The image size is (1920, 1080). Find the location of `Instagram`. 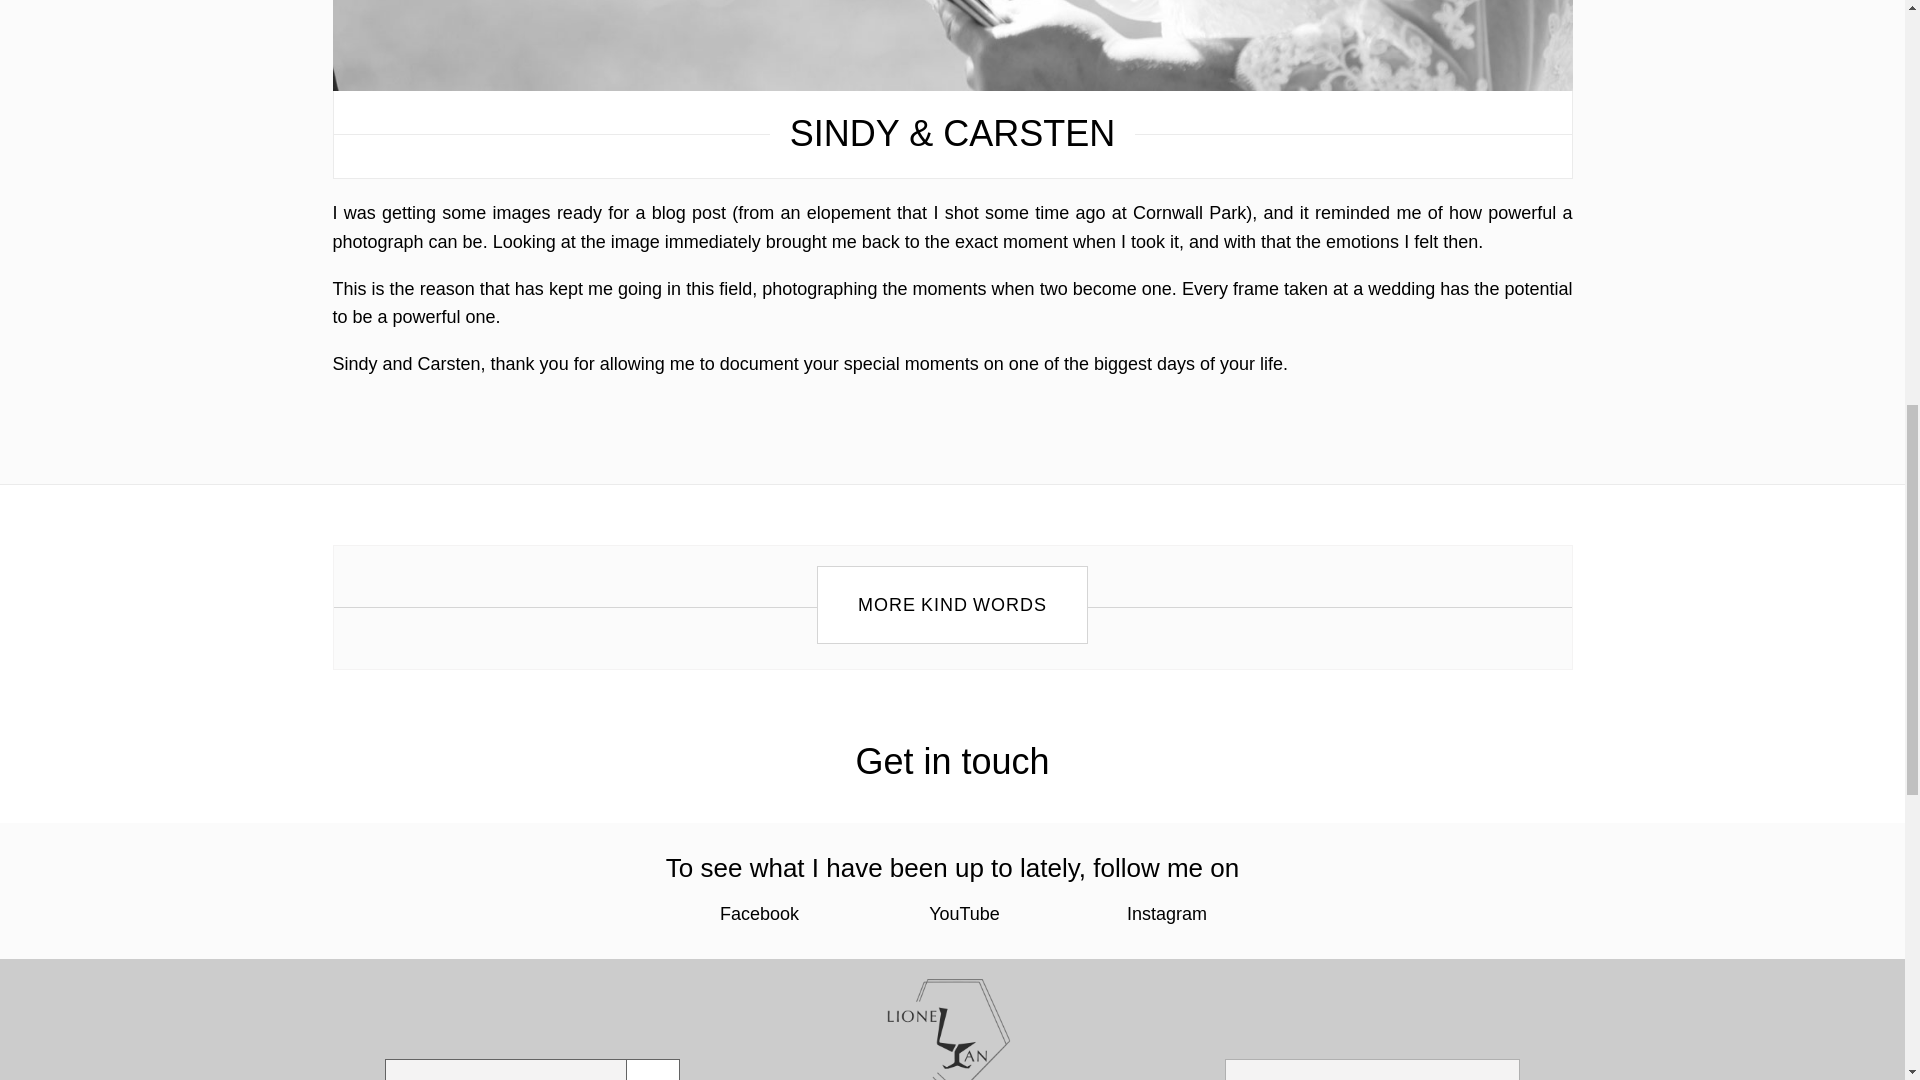

Instagram is located at coordinates (1148, 914).